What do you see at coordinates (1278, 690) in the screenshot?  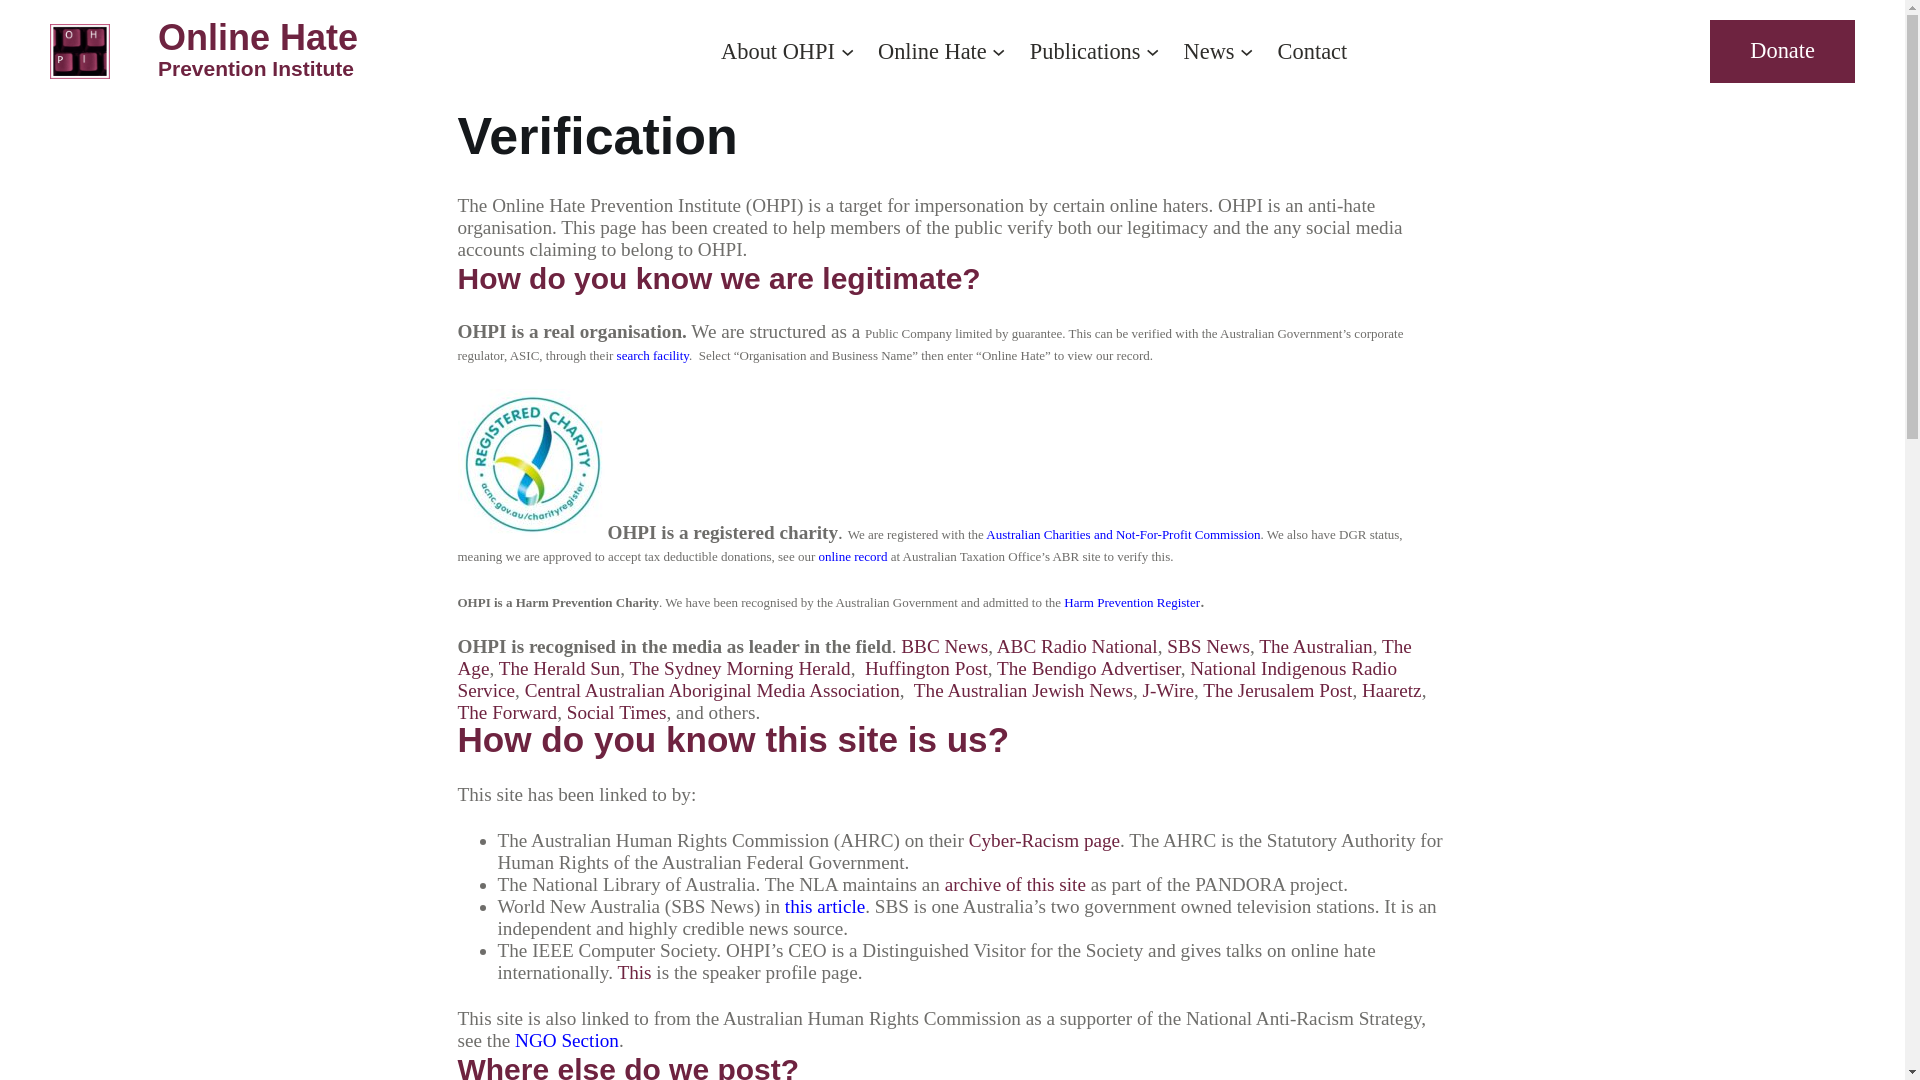 I see `The Jerusalem Post` at bounding box center [1278, 690].